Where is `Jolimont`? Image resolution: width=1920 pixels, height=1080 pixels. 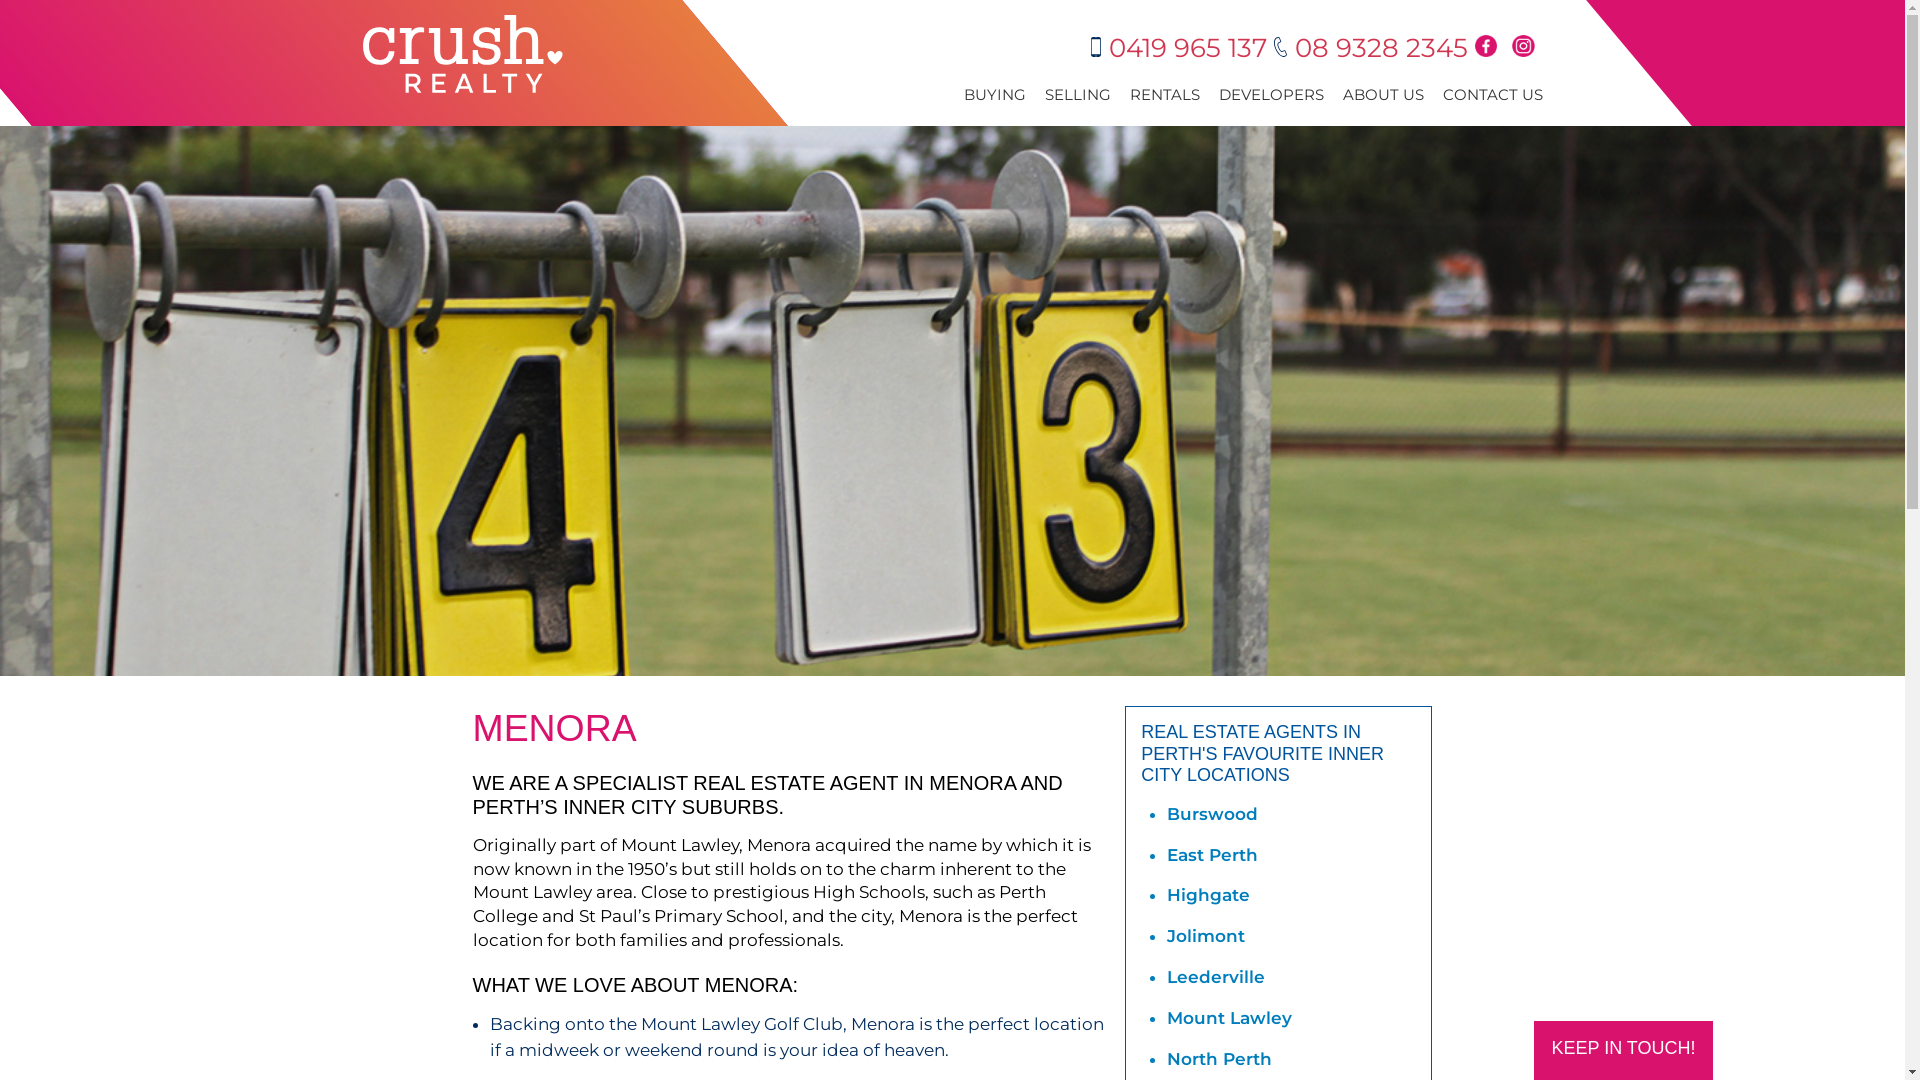
Jolimont is located at coordinates (1206, 936).